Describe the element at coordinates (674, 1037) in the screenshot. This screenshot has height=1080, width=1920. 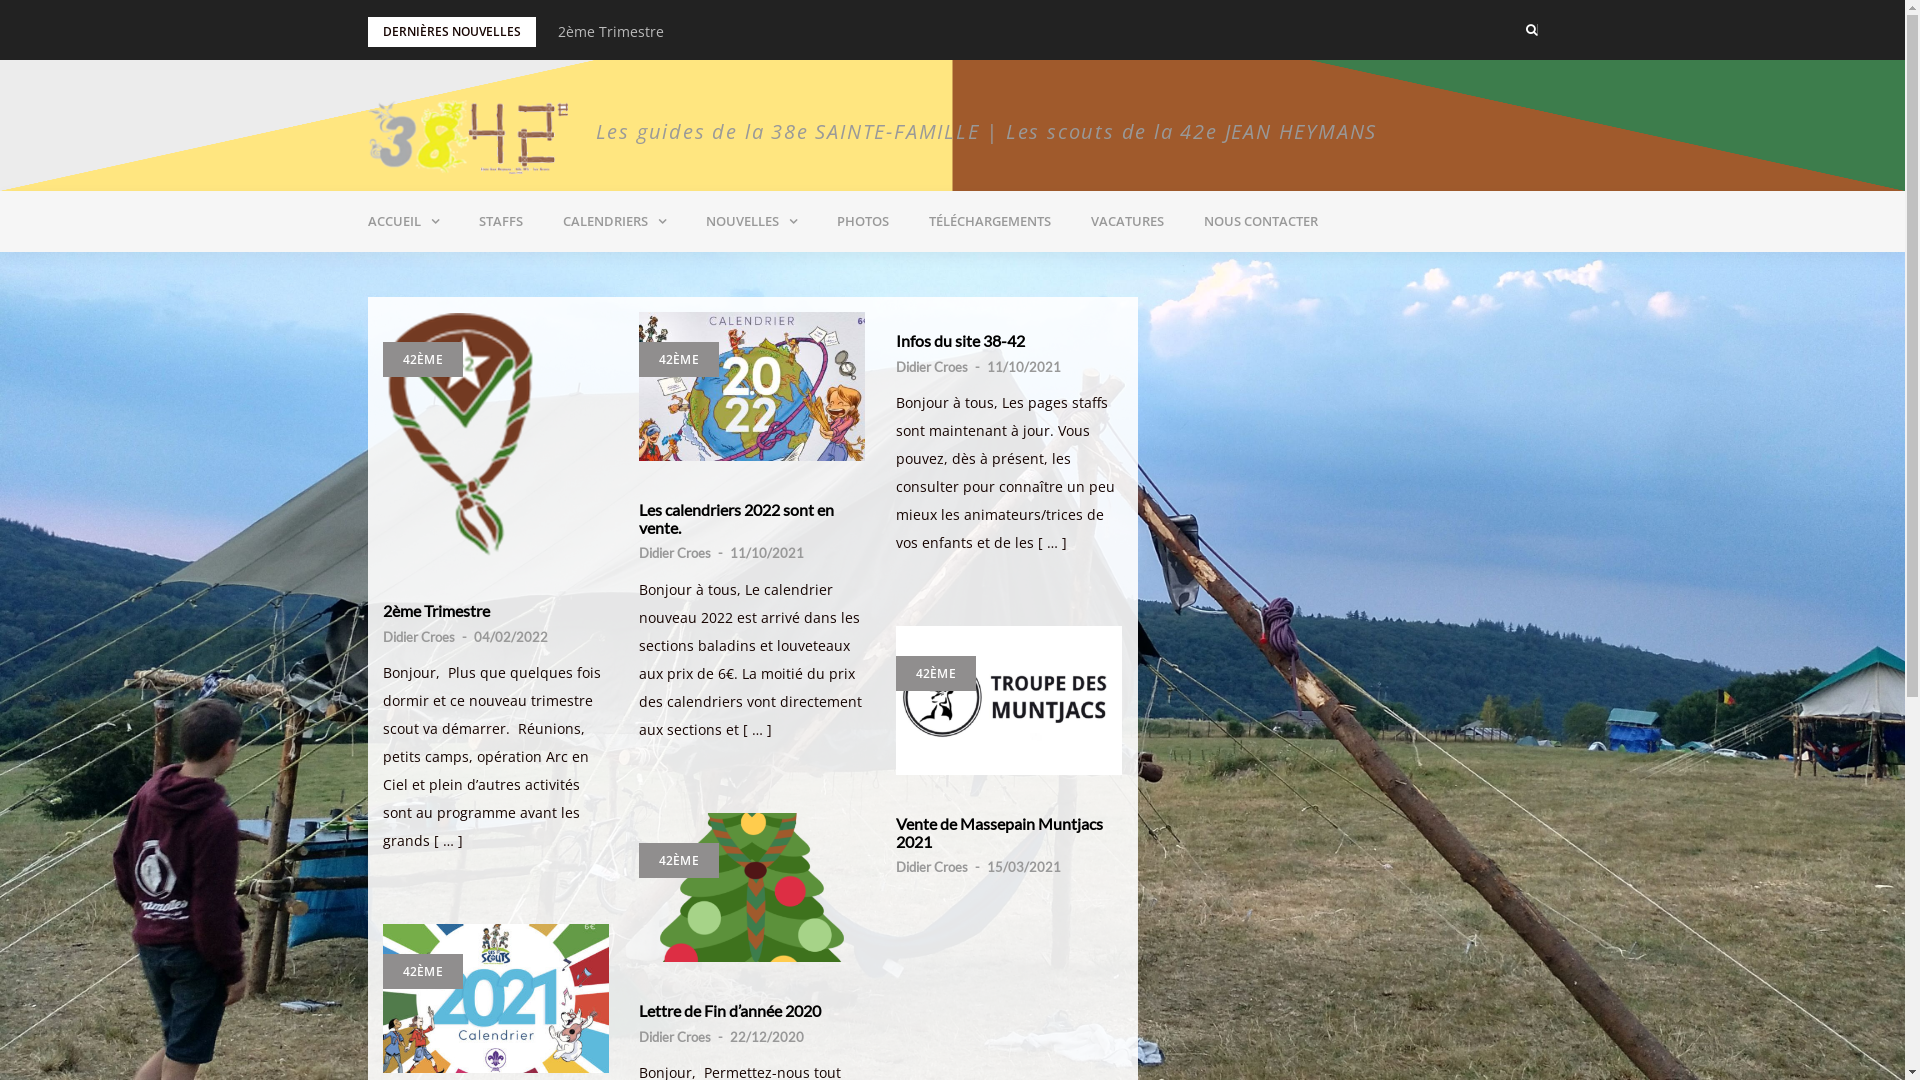
I see `Didier Croes` at that location.